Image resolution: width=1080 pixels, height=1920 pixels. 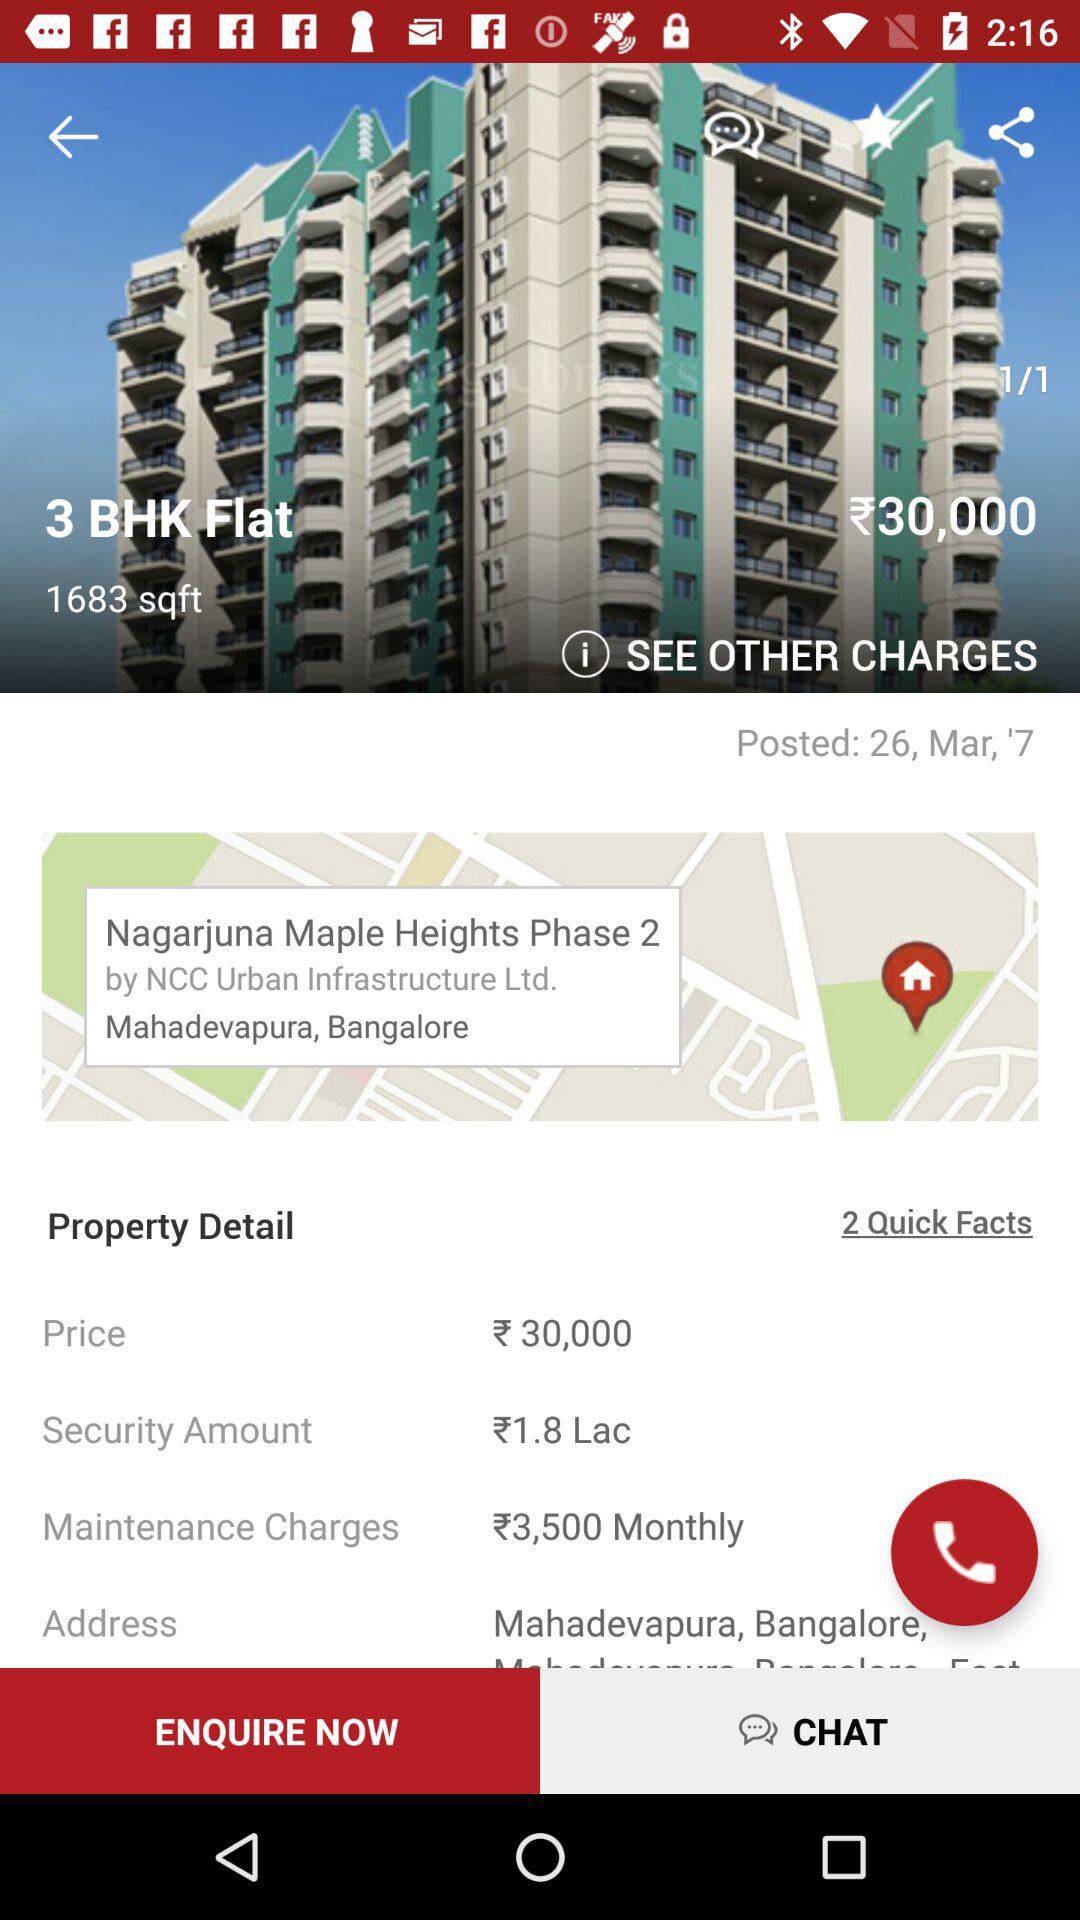 What do you see at coordinates (1011, 132) in the screenshot?
I see `share item` at bounding box center [1011, 132].